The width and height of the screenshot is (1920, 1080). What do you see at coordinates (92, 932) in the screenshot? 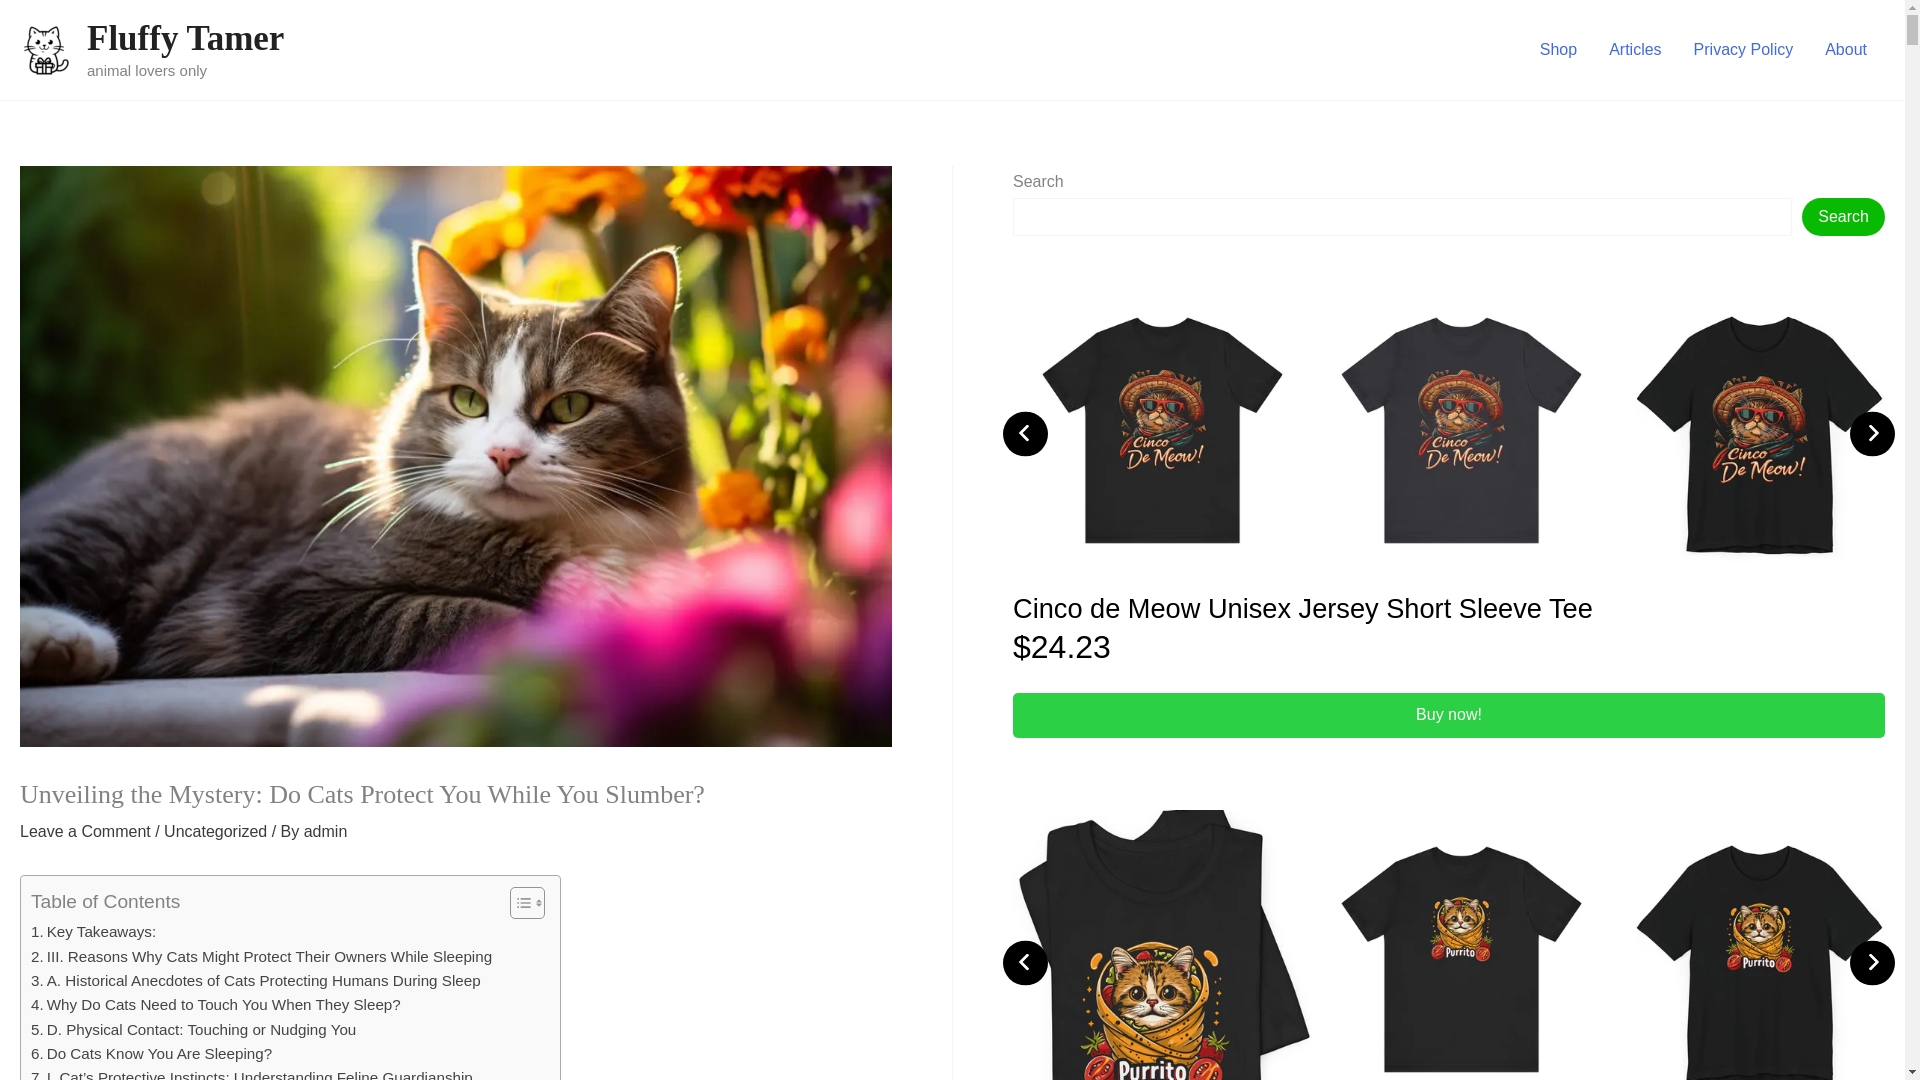
I see `Key Takeaways:` at bounding box center [92, 932].